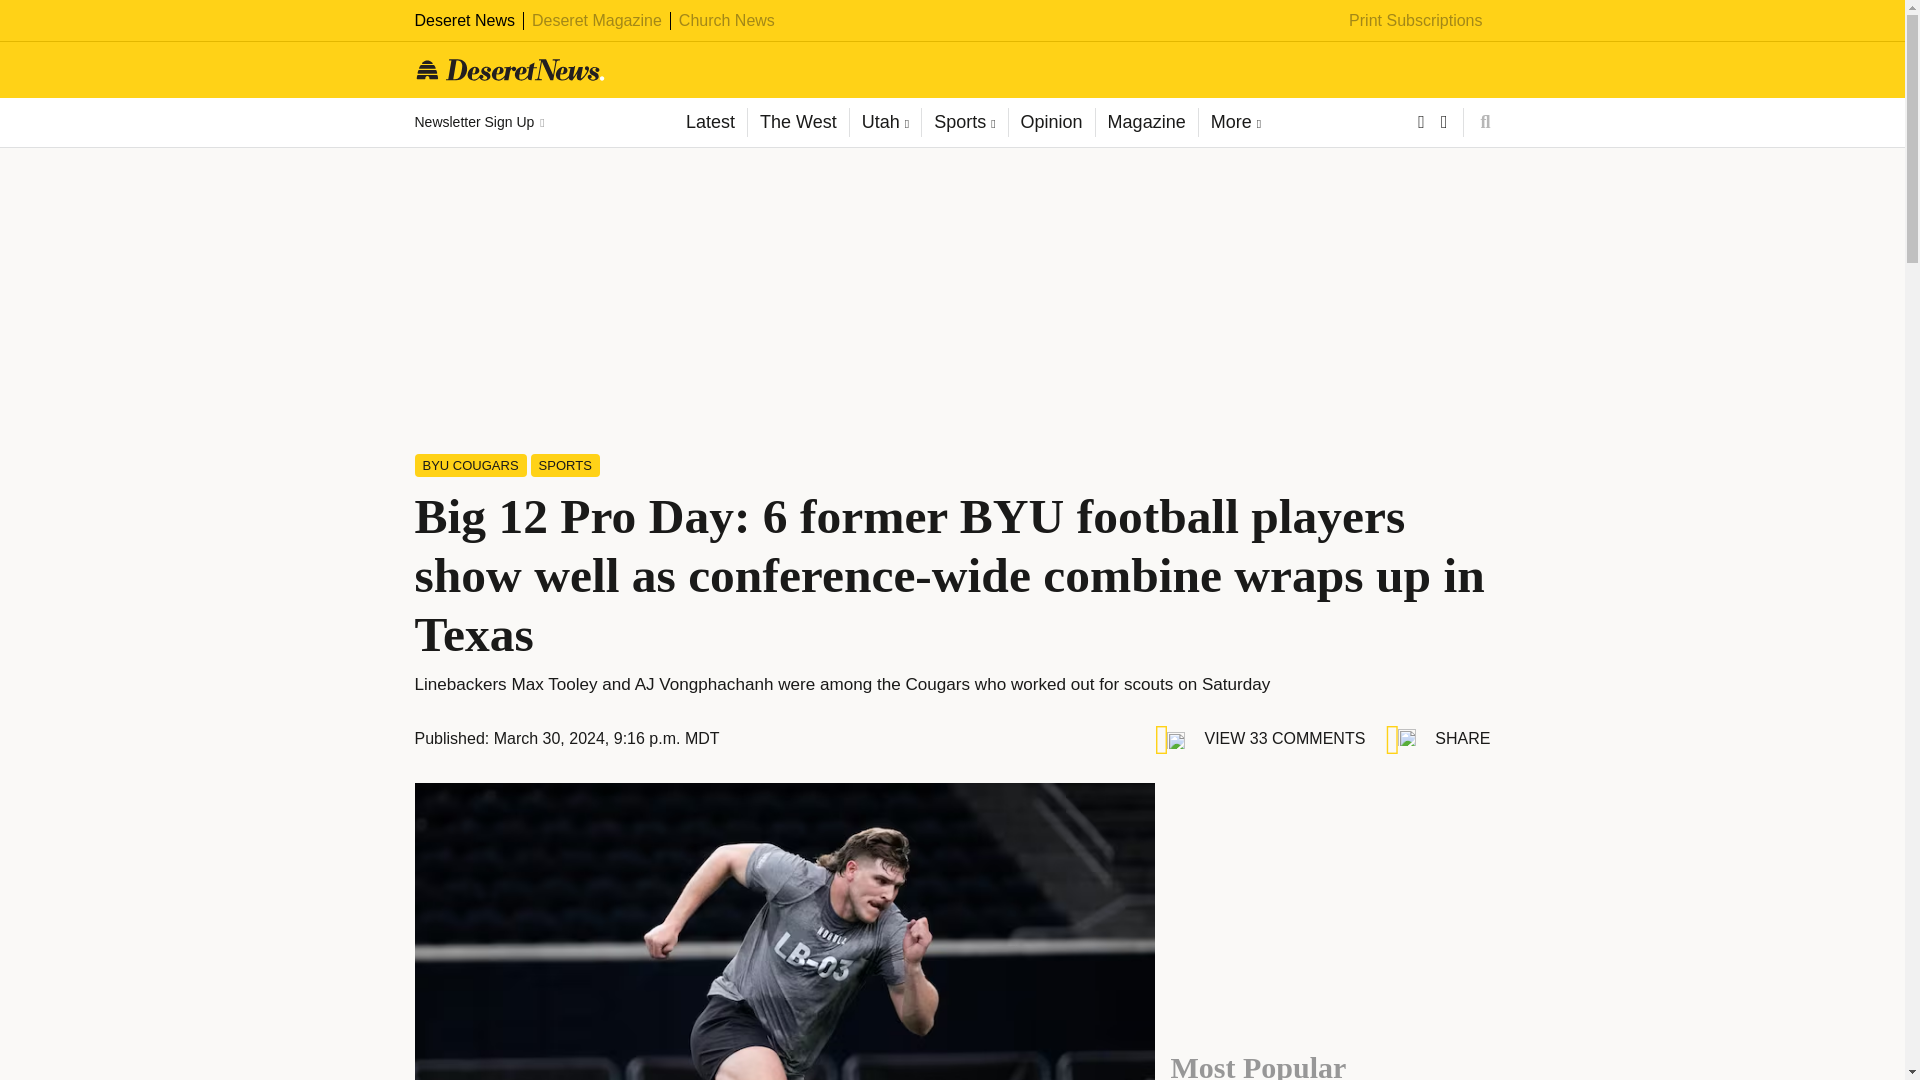 The width and height of the screenshot is (1920, 1080). Describe the element at coordinates (1146, 122) in the screenshot. I see `Magazine` at that location.